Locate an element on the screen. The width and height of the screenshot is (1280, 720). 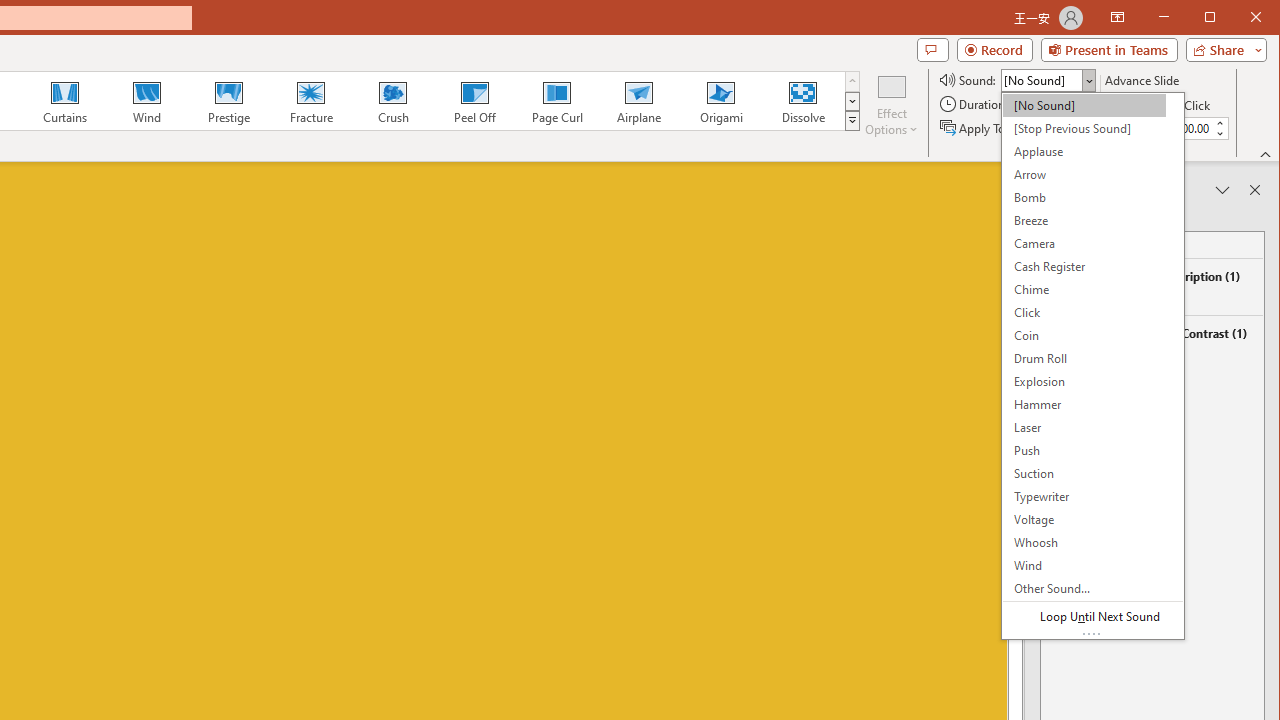
More is located at coordinates (1218, 123).